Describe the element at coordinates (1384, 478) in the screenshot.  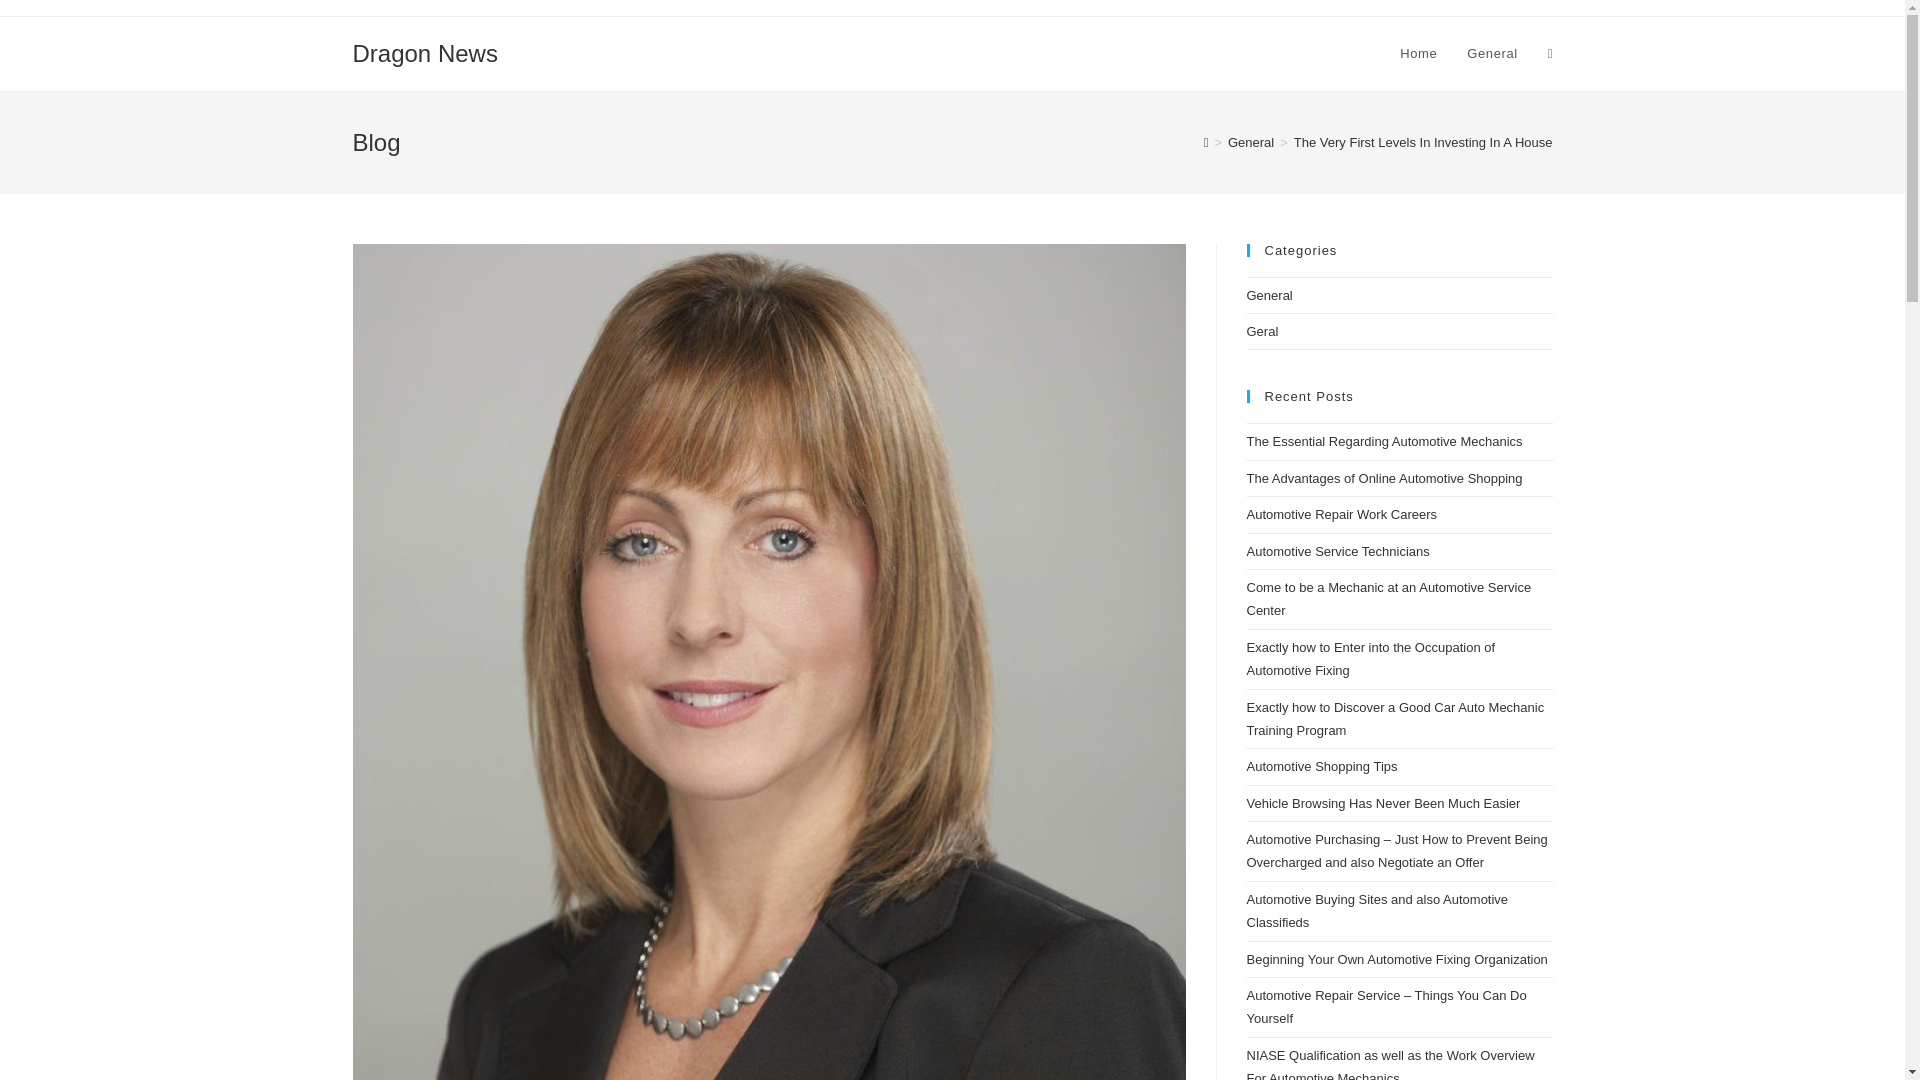
I see `The Advantages of Online Automotive Shopping` at that location.